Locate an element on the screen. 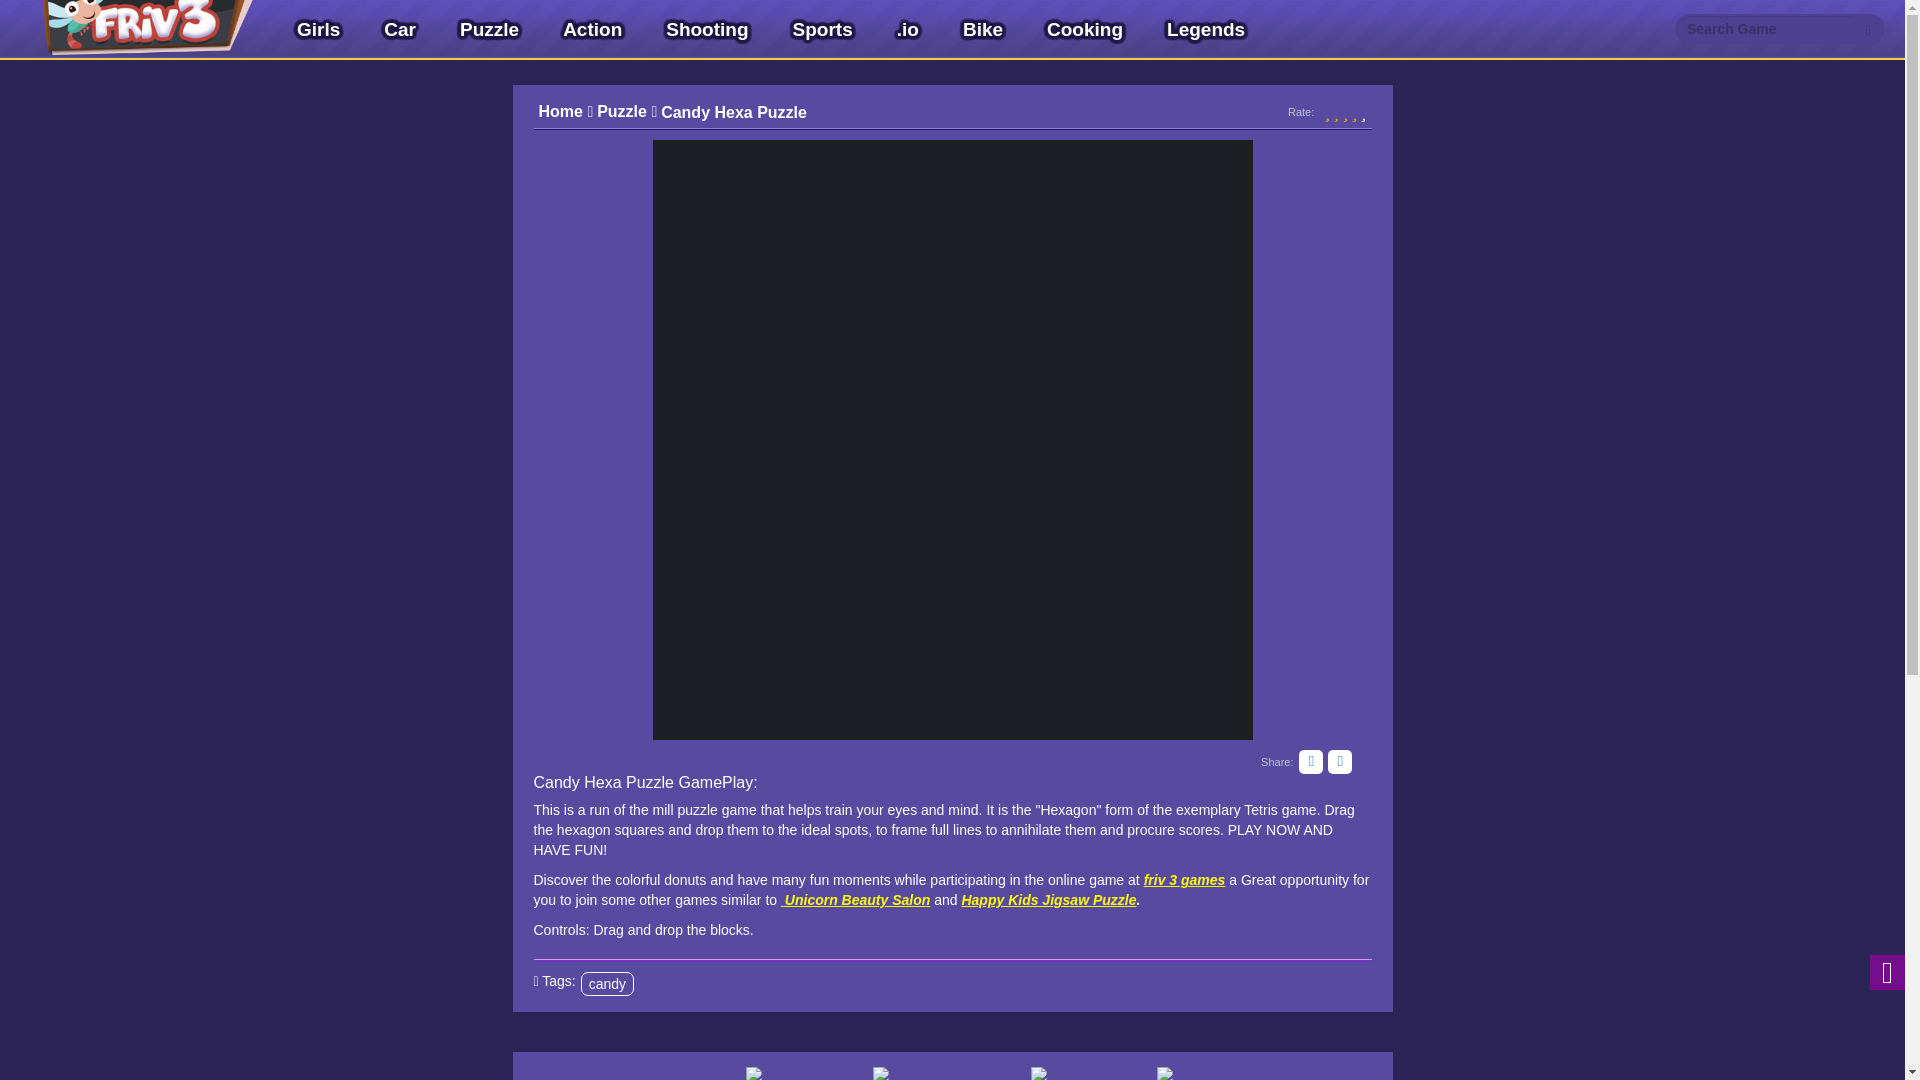  Bike is located at coordinates (982, 30).